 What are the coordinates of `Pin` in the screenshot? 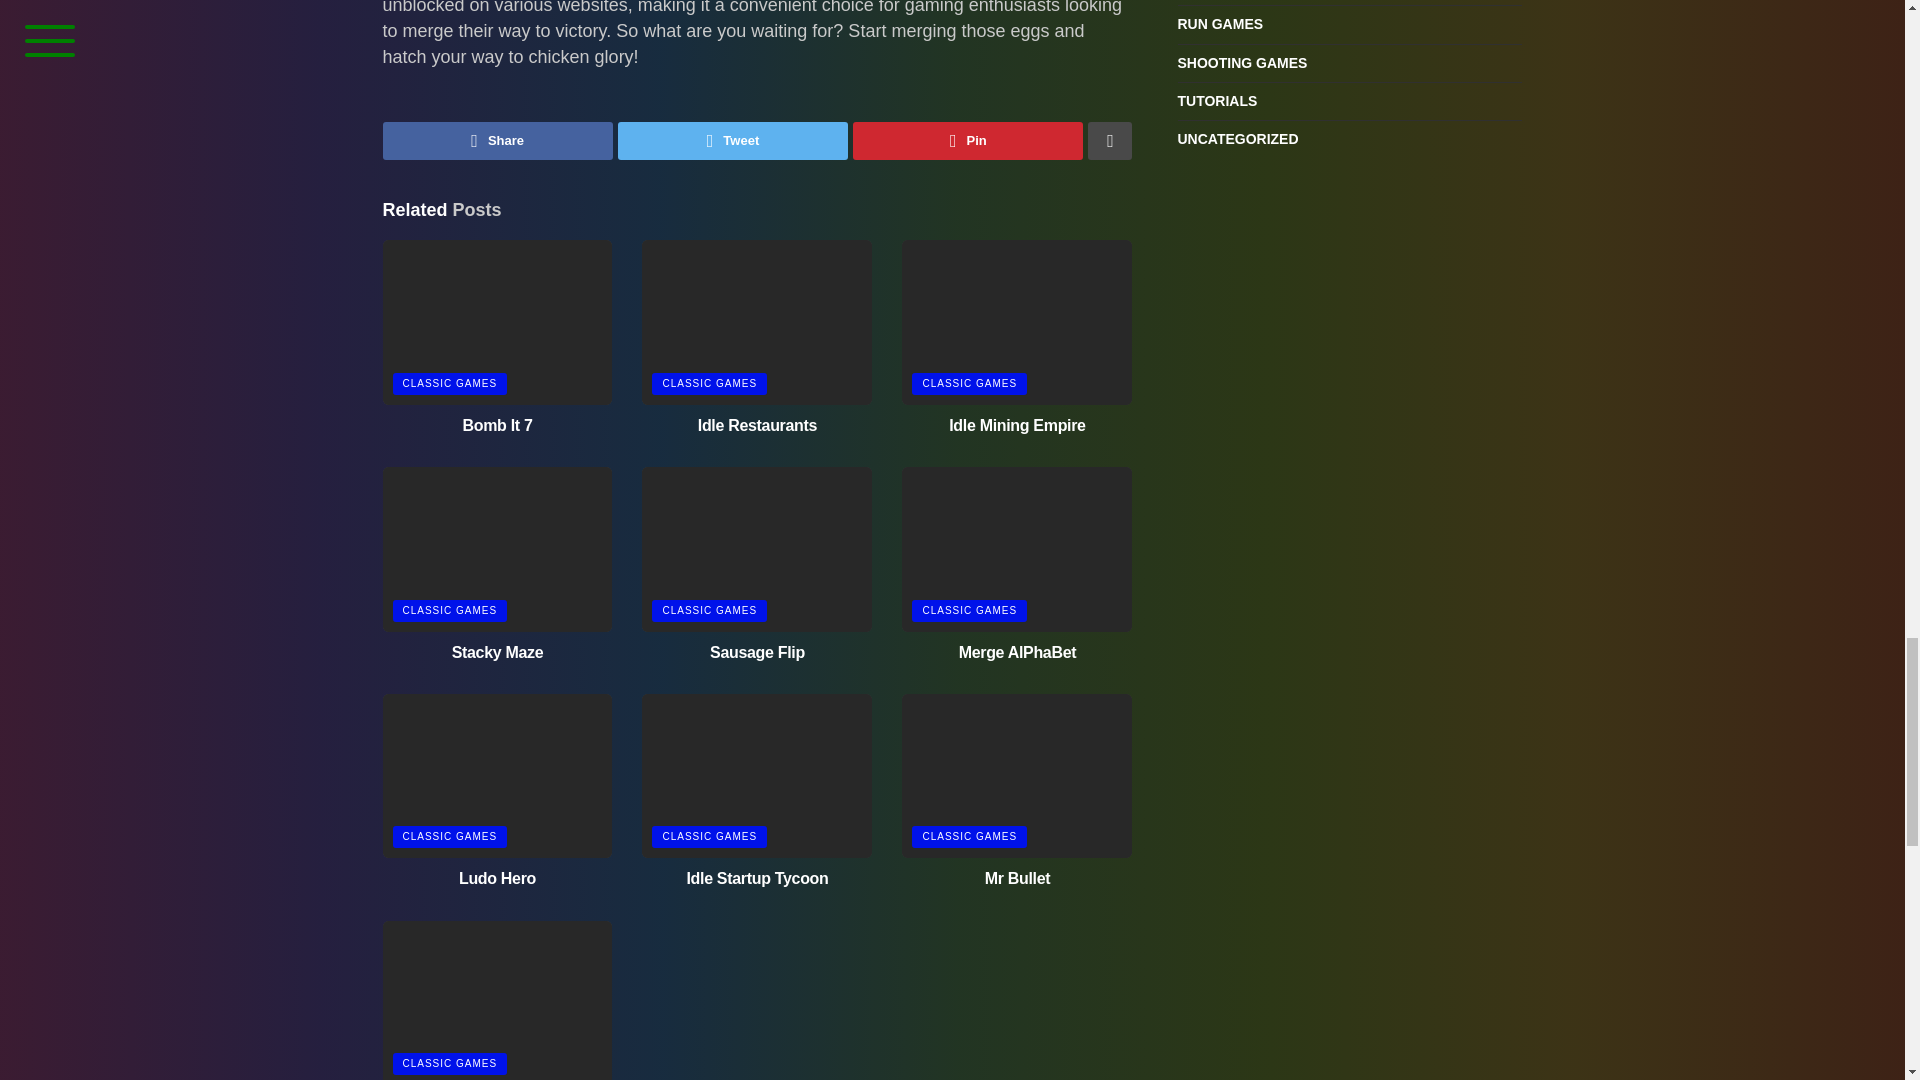 It's located at (967, 140).